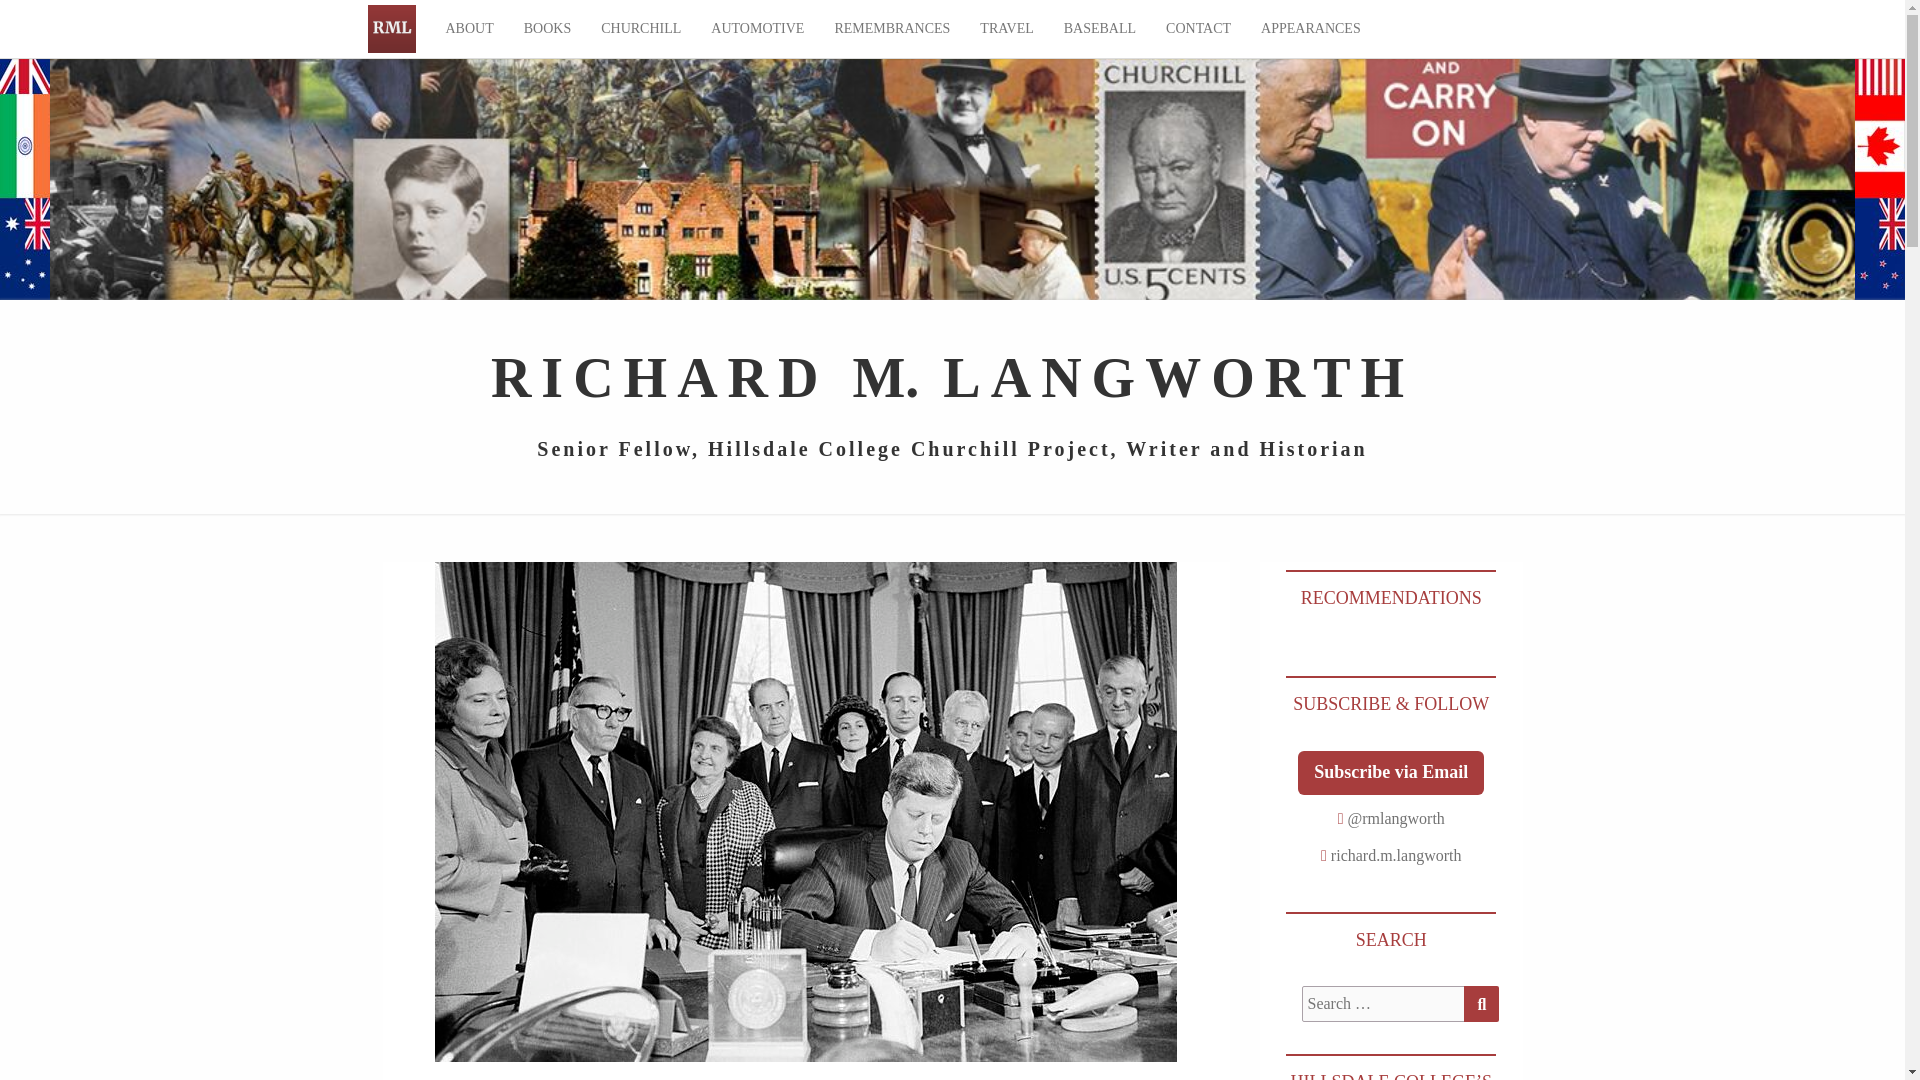  I want to click on REMEMBRANCES, so click(892, 29).